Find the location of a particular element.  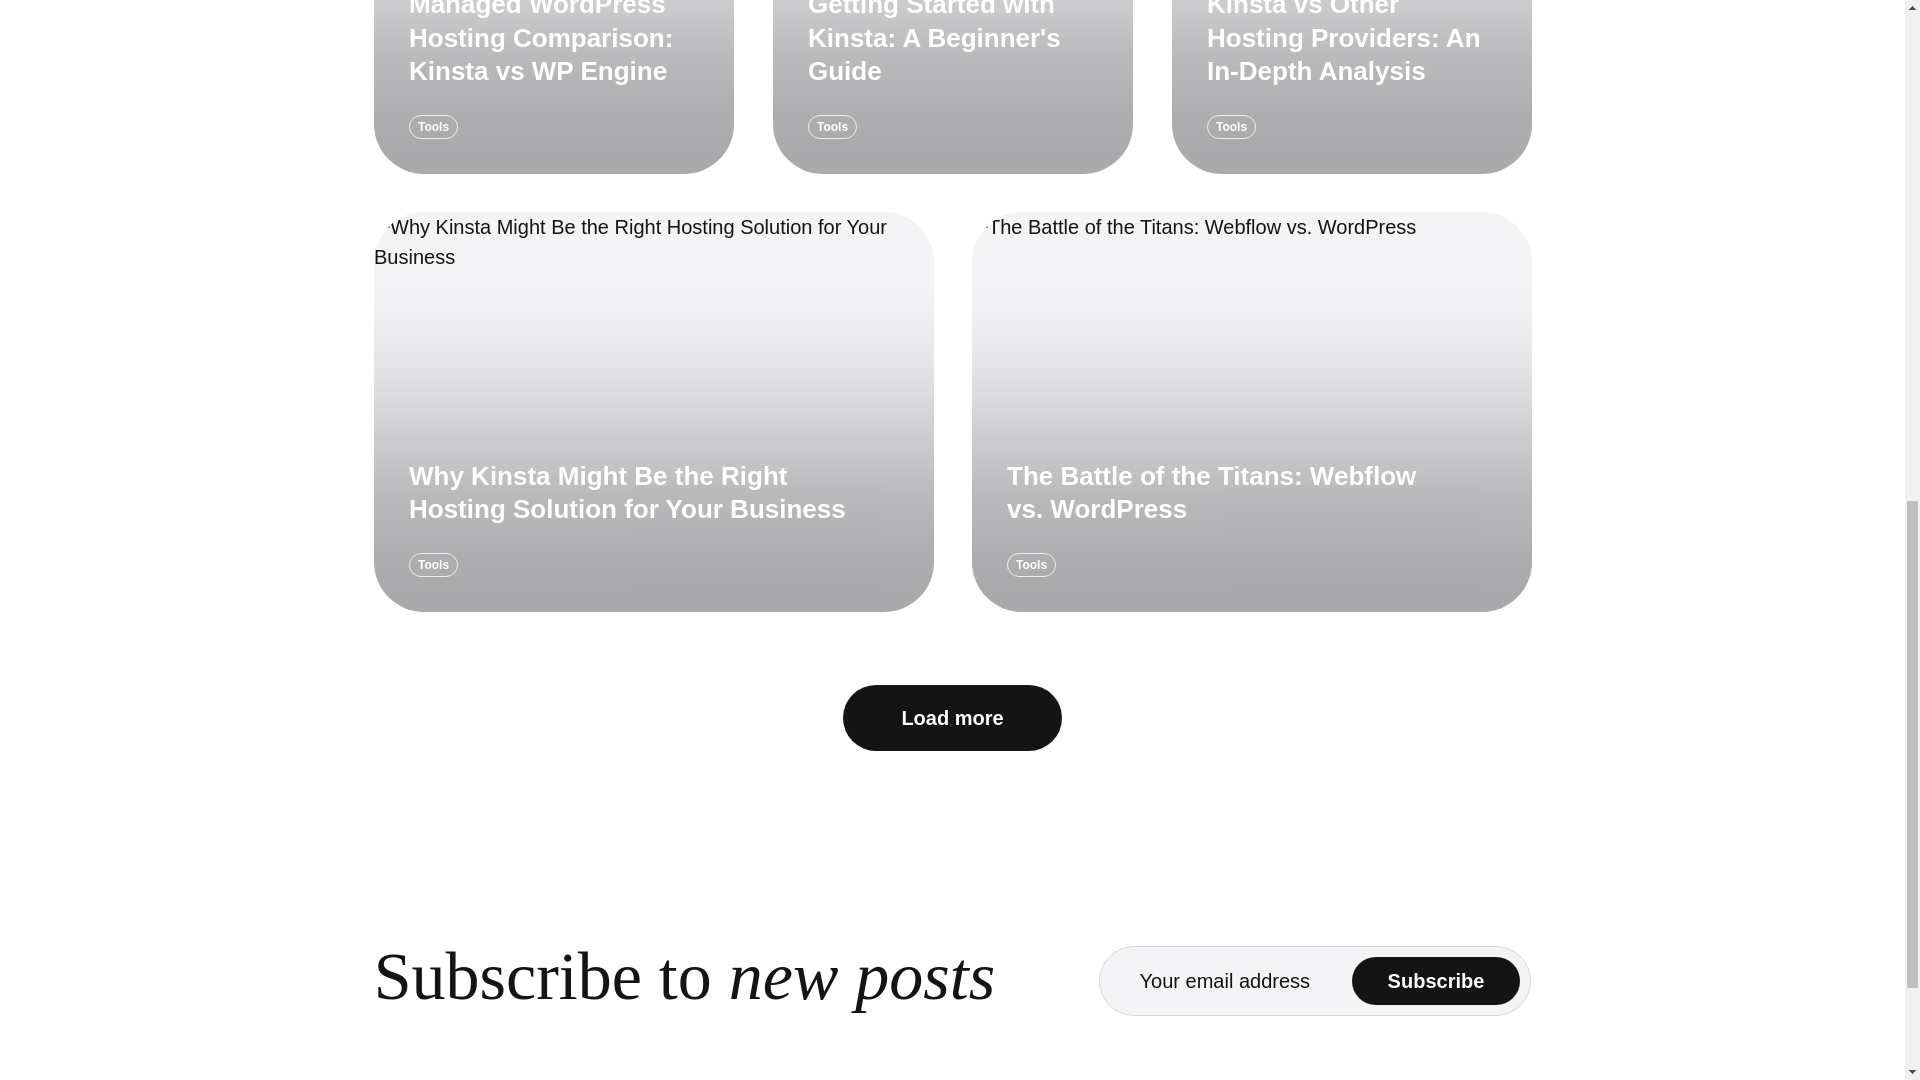

Getting Started with Kinsta: A Beginner's Guide is located at coordinates (932, 43).